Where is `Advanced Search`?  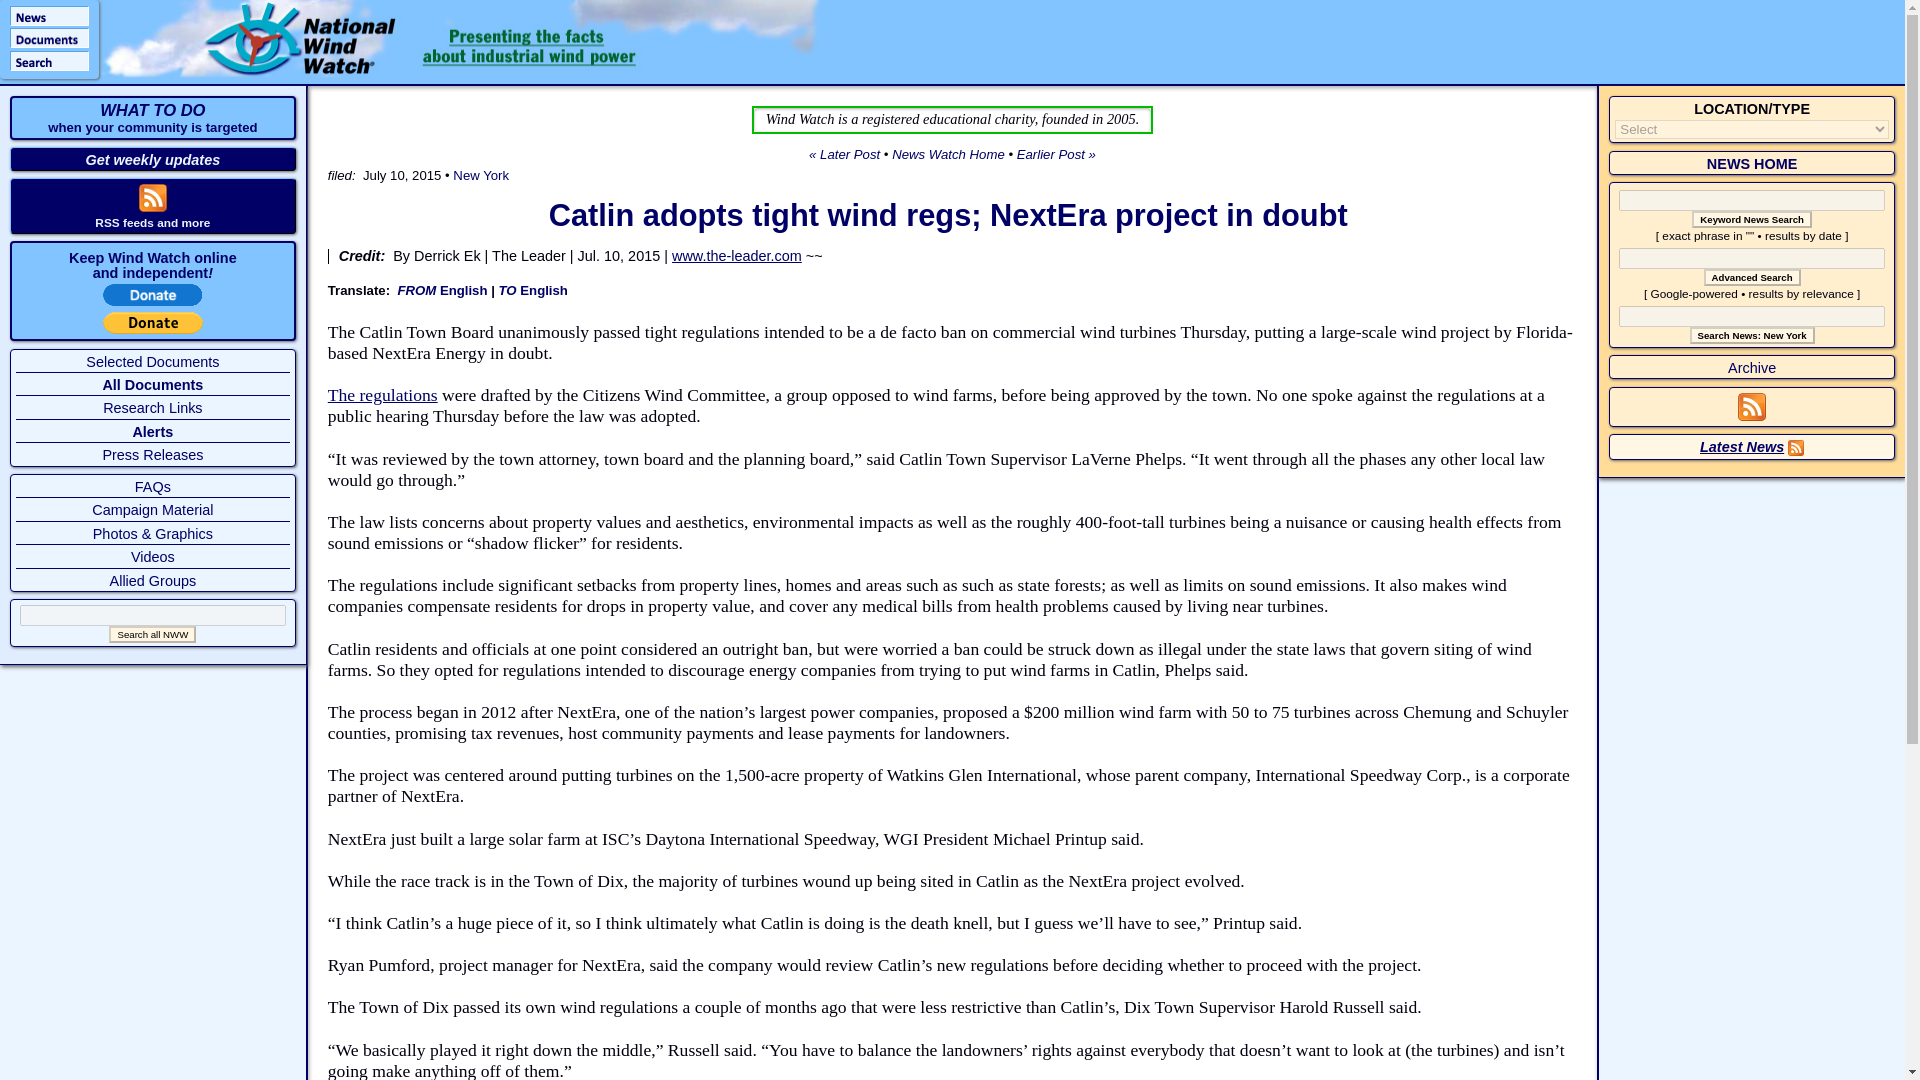
Advanced Search is located at coordinates (1752, 277).